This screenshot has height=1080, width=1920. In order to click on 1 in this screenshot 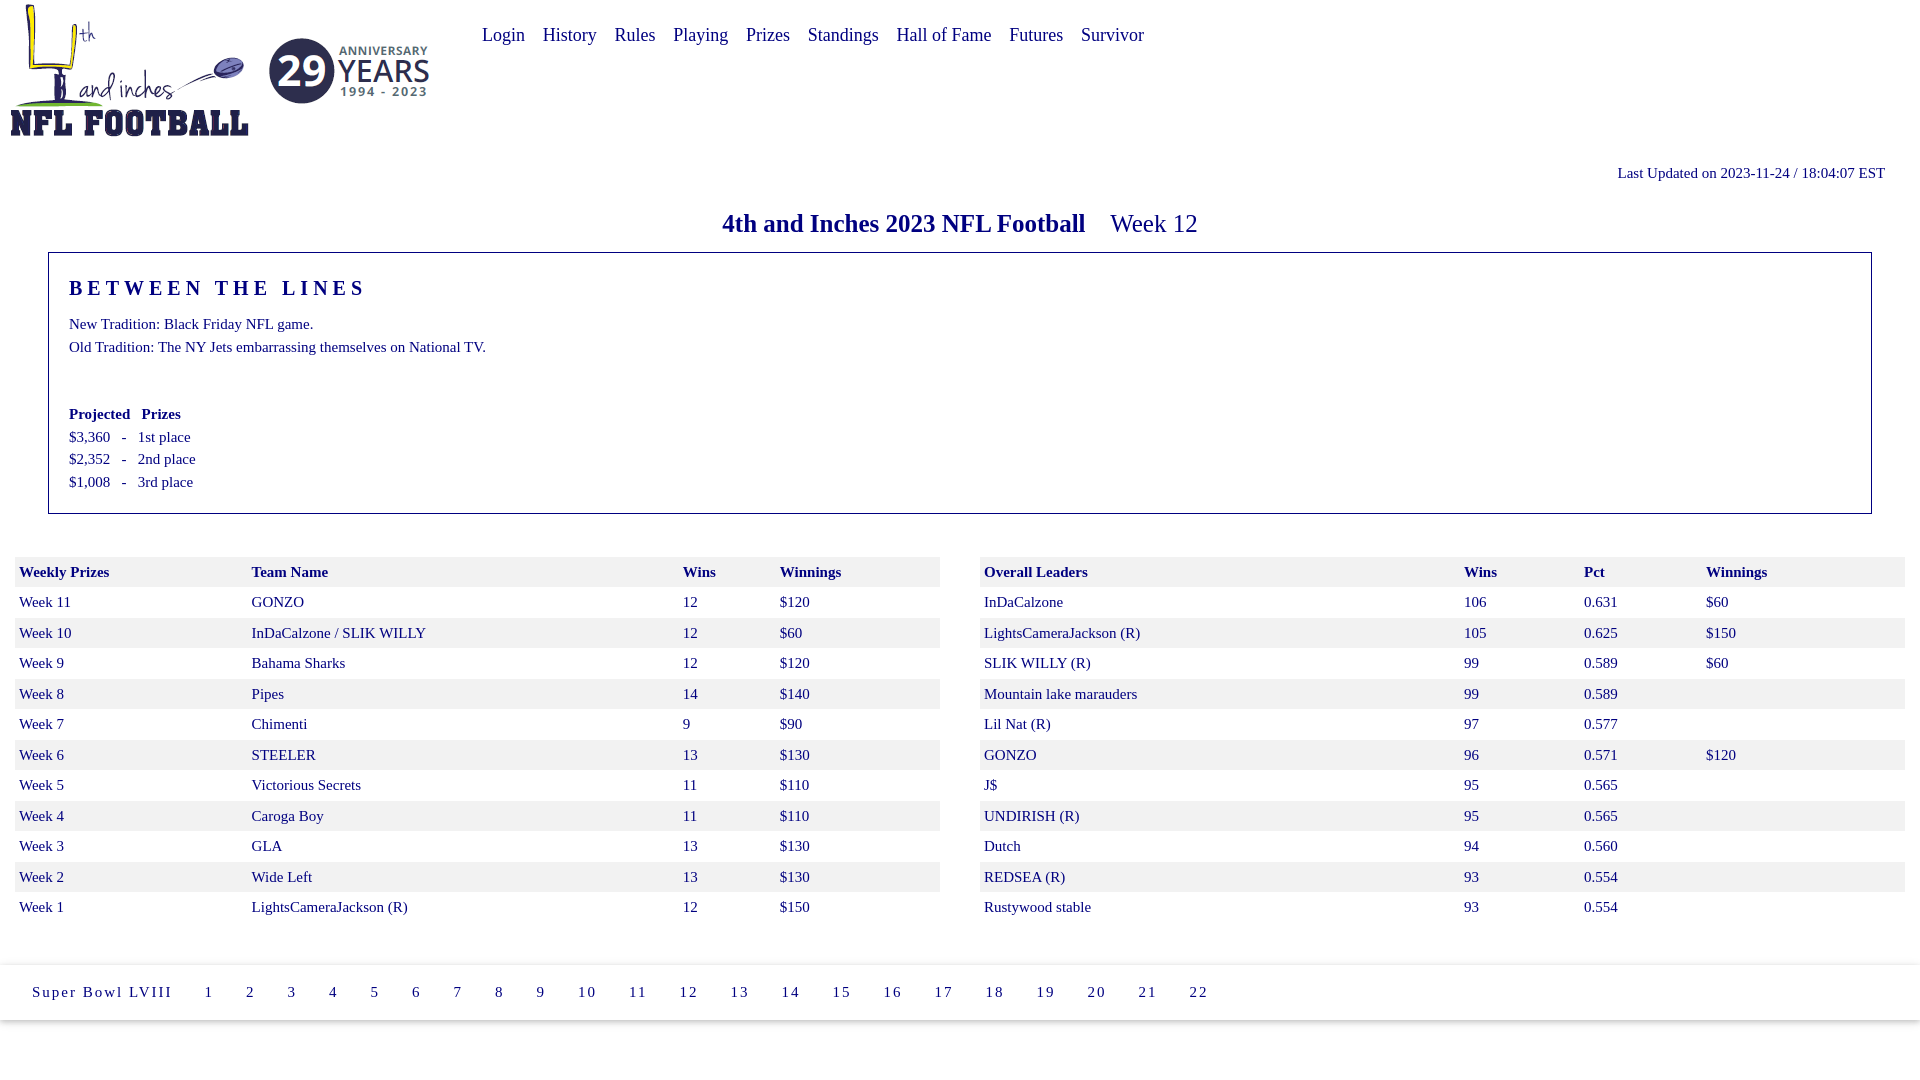, I will do `click(210, 992)`.